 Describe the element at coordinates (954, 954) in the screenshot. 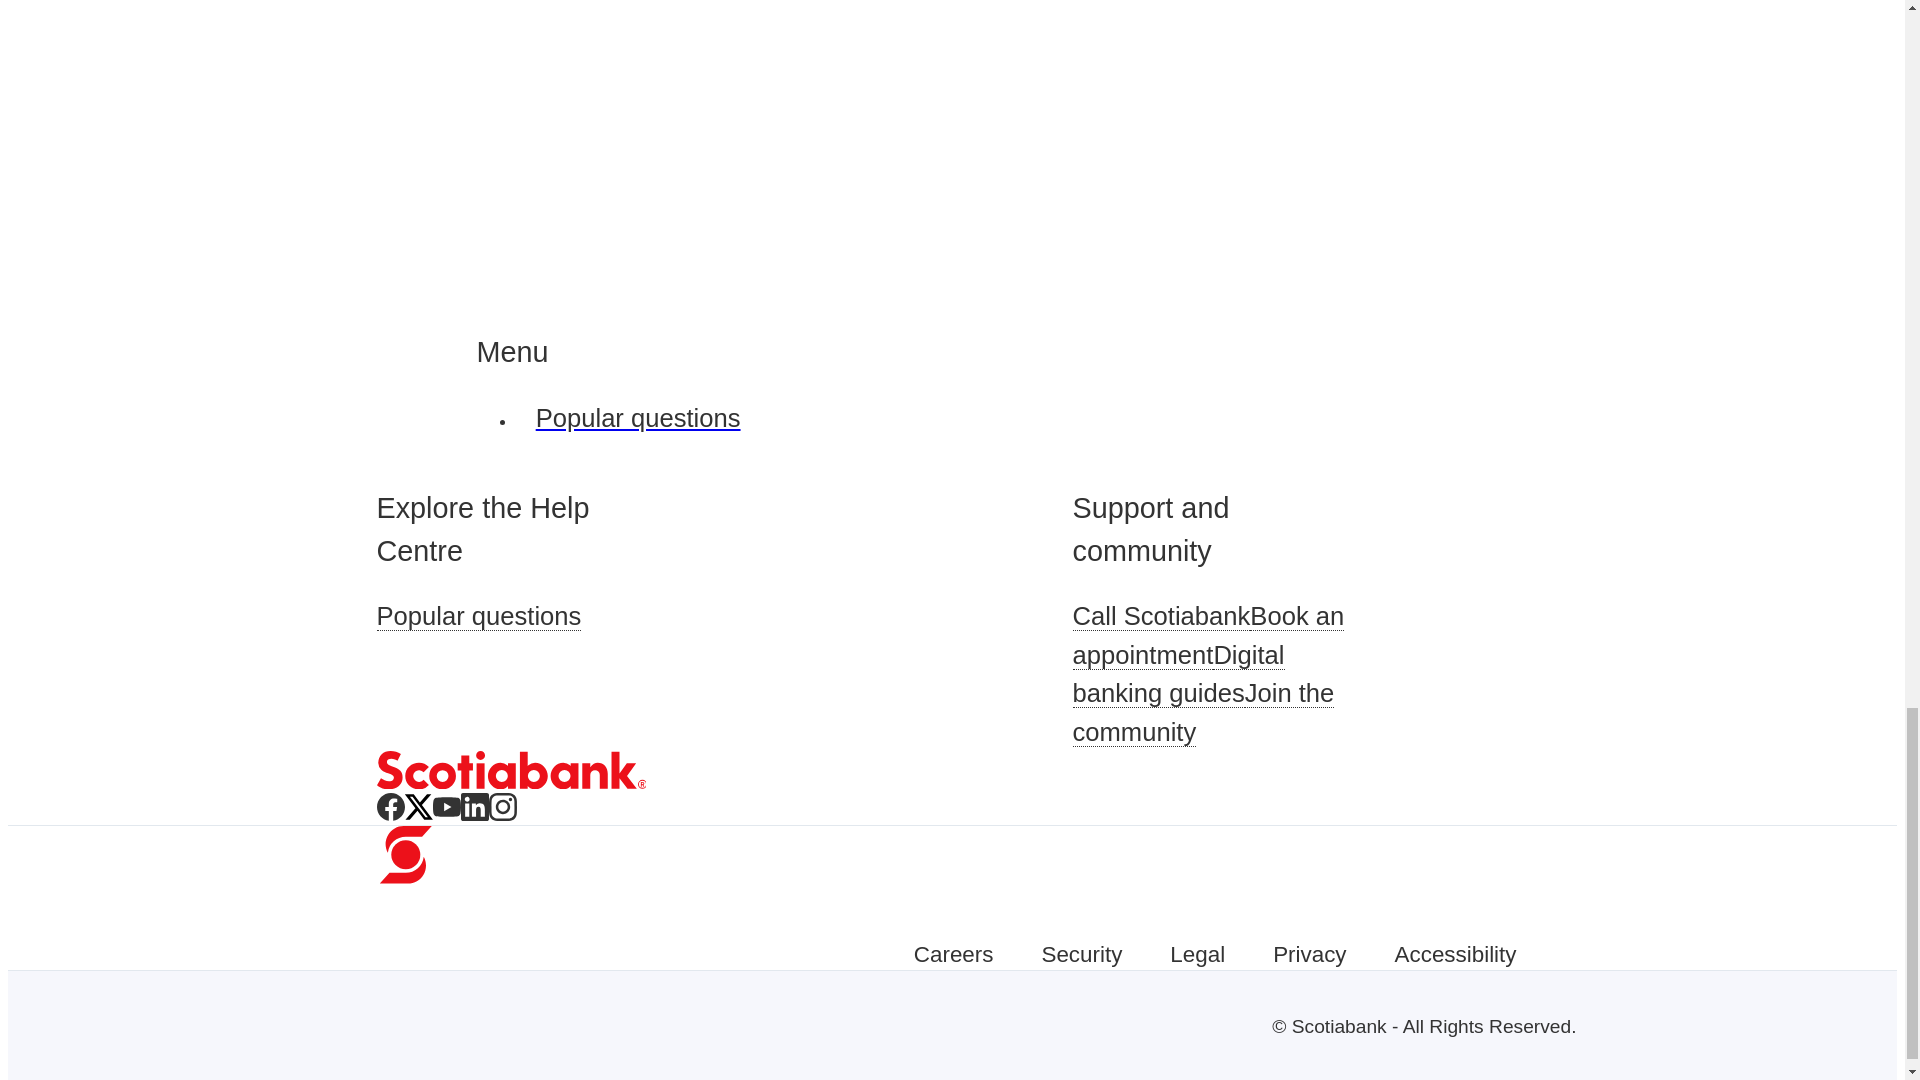

I see `Careers` at that location.